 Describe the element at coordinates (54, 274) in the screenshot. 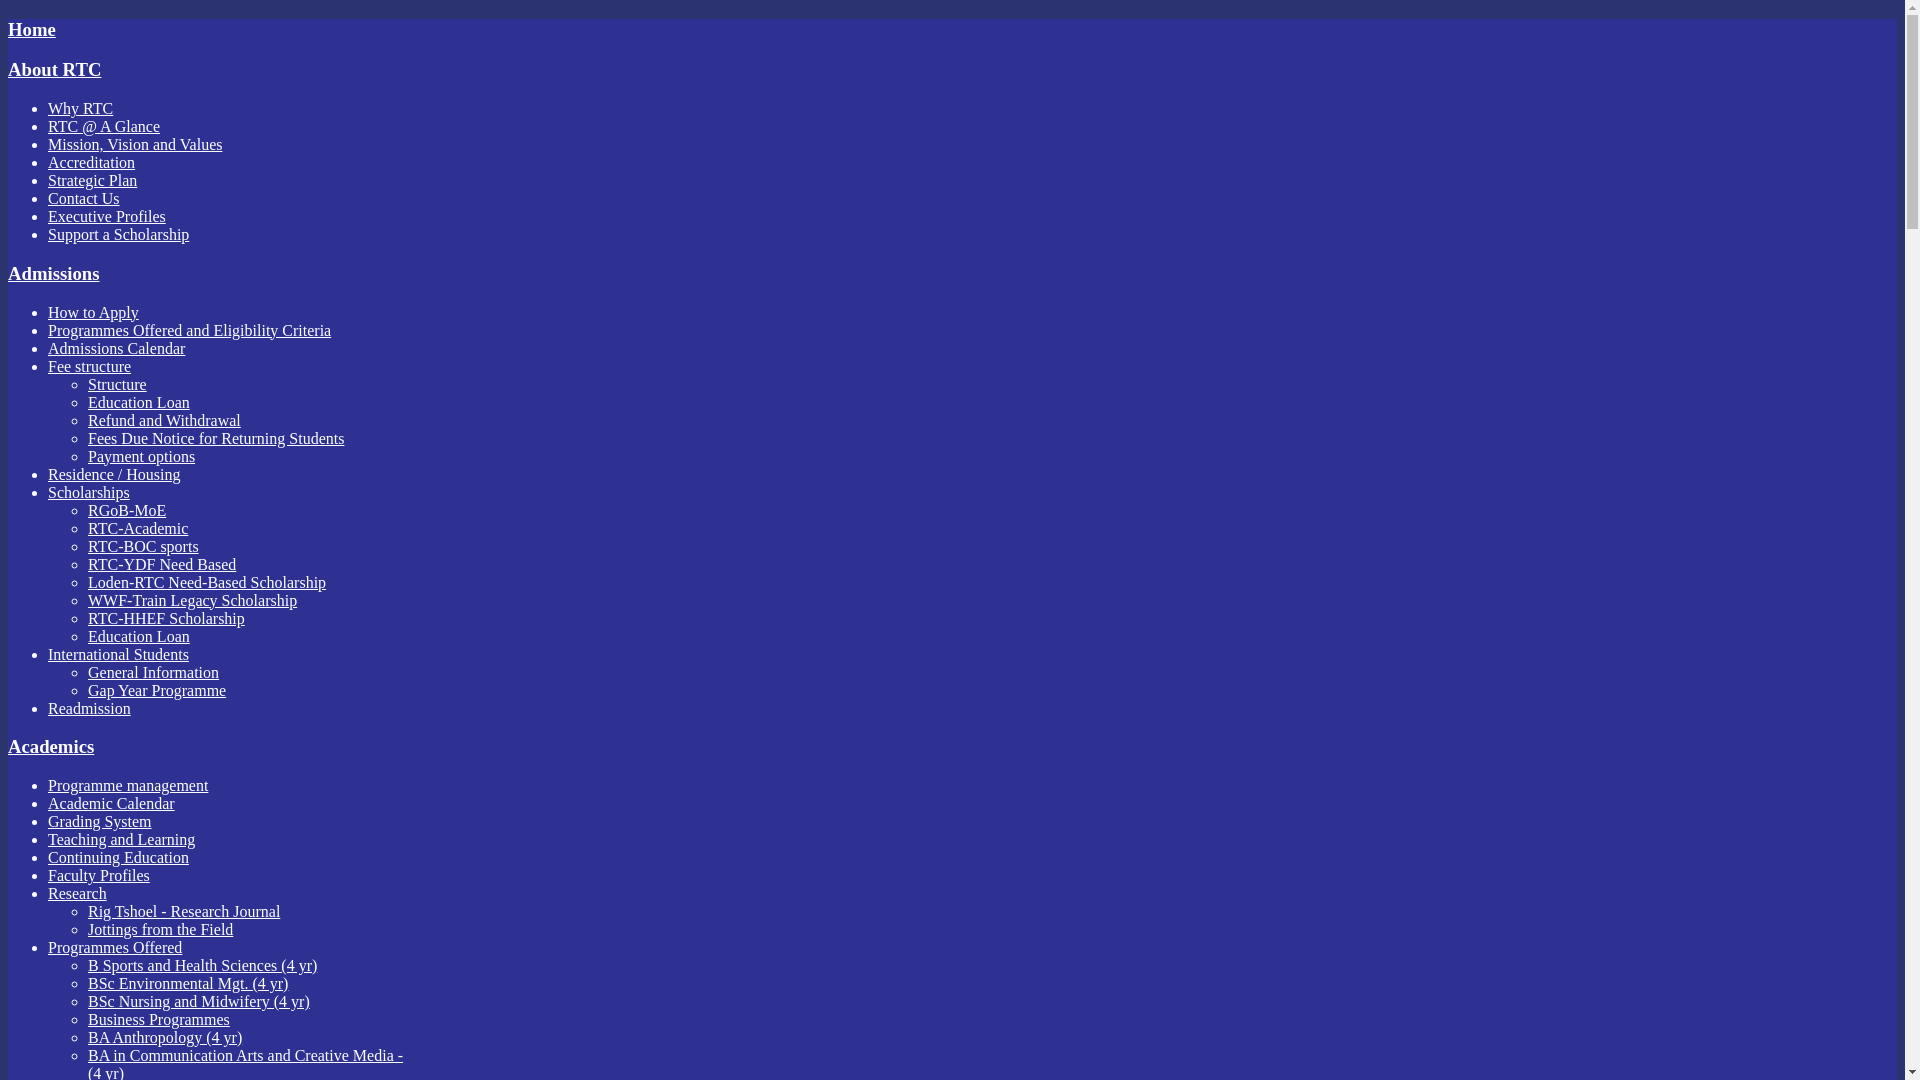

I see `Admissions` at that location.